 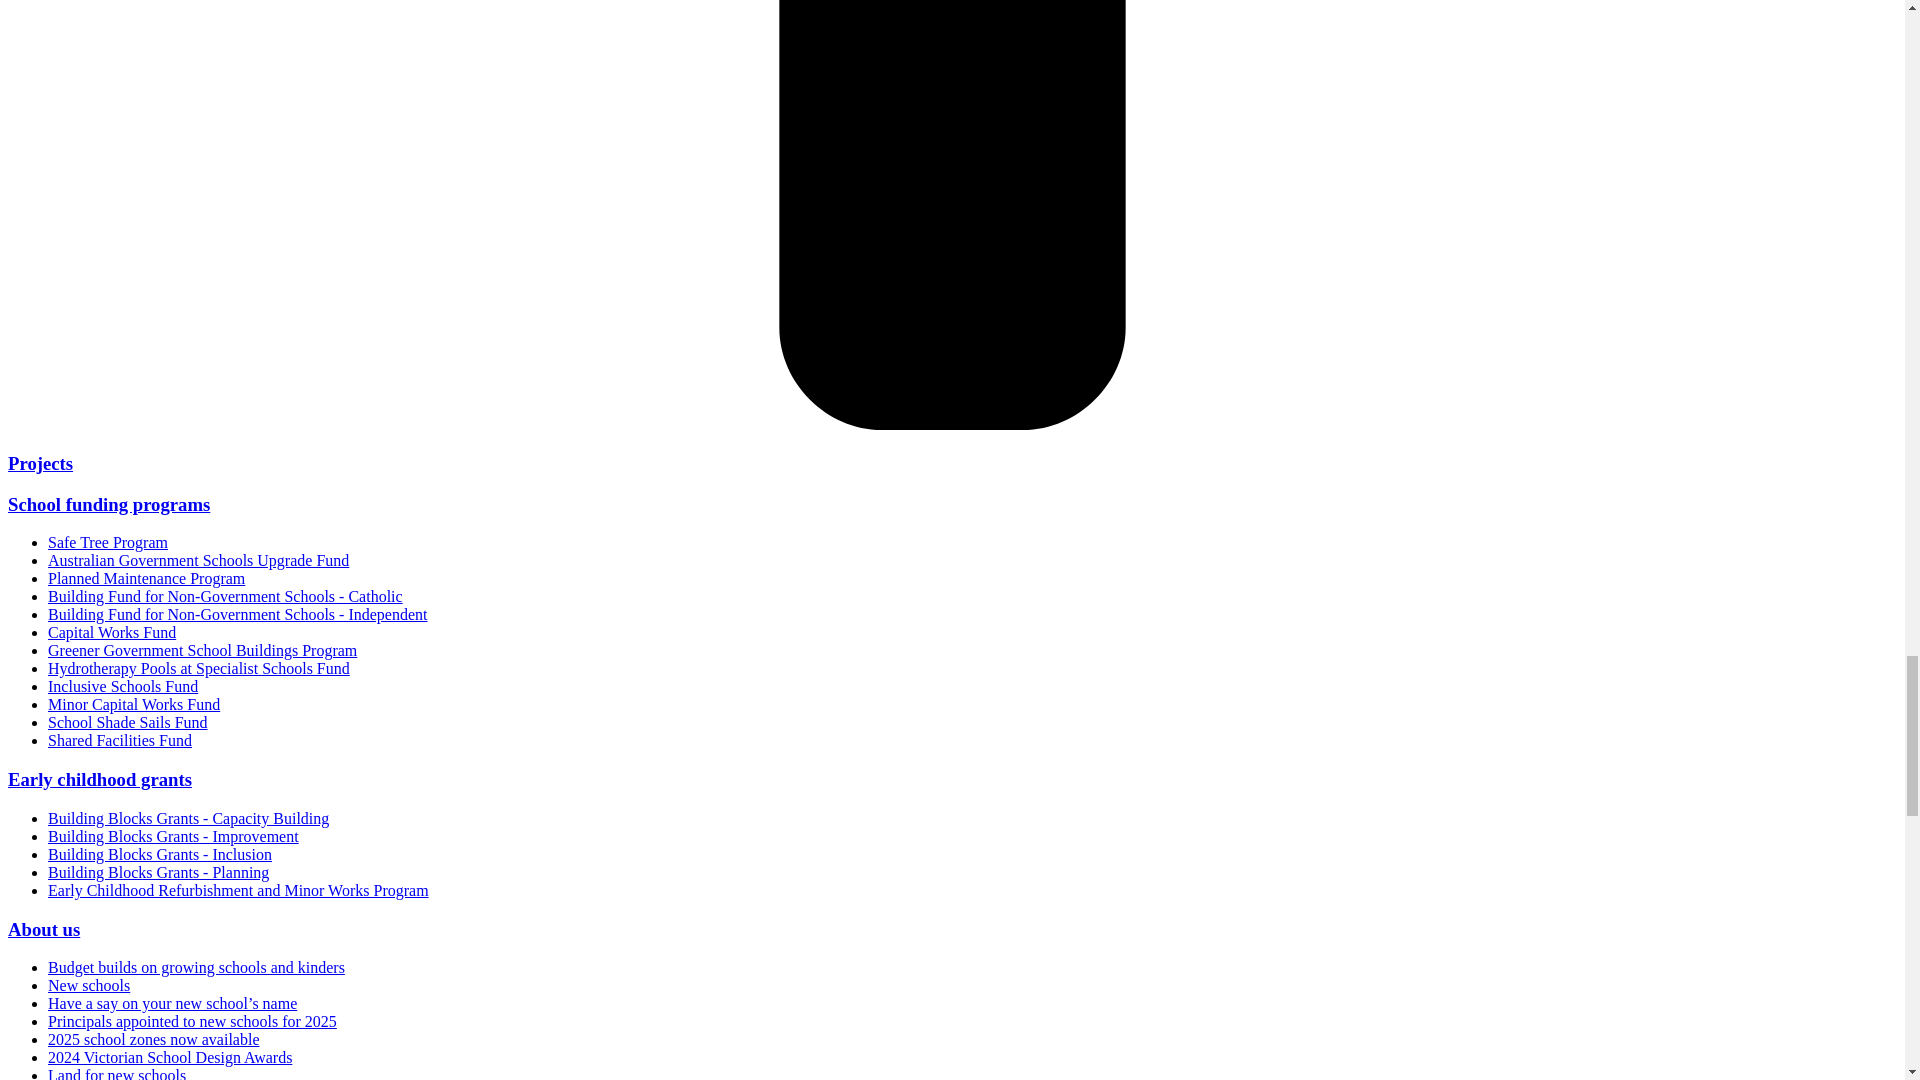 I want to click on About us, so click(x=44, y=929).